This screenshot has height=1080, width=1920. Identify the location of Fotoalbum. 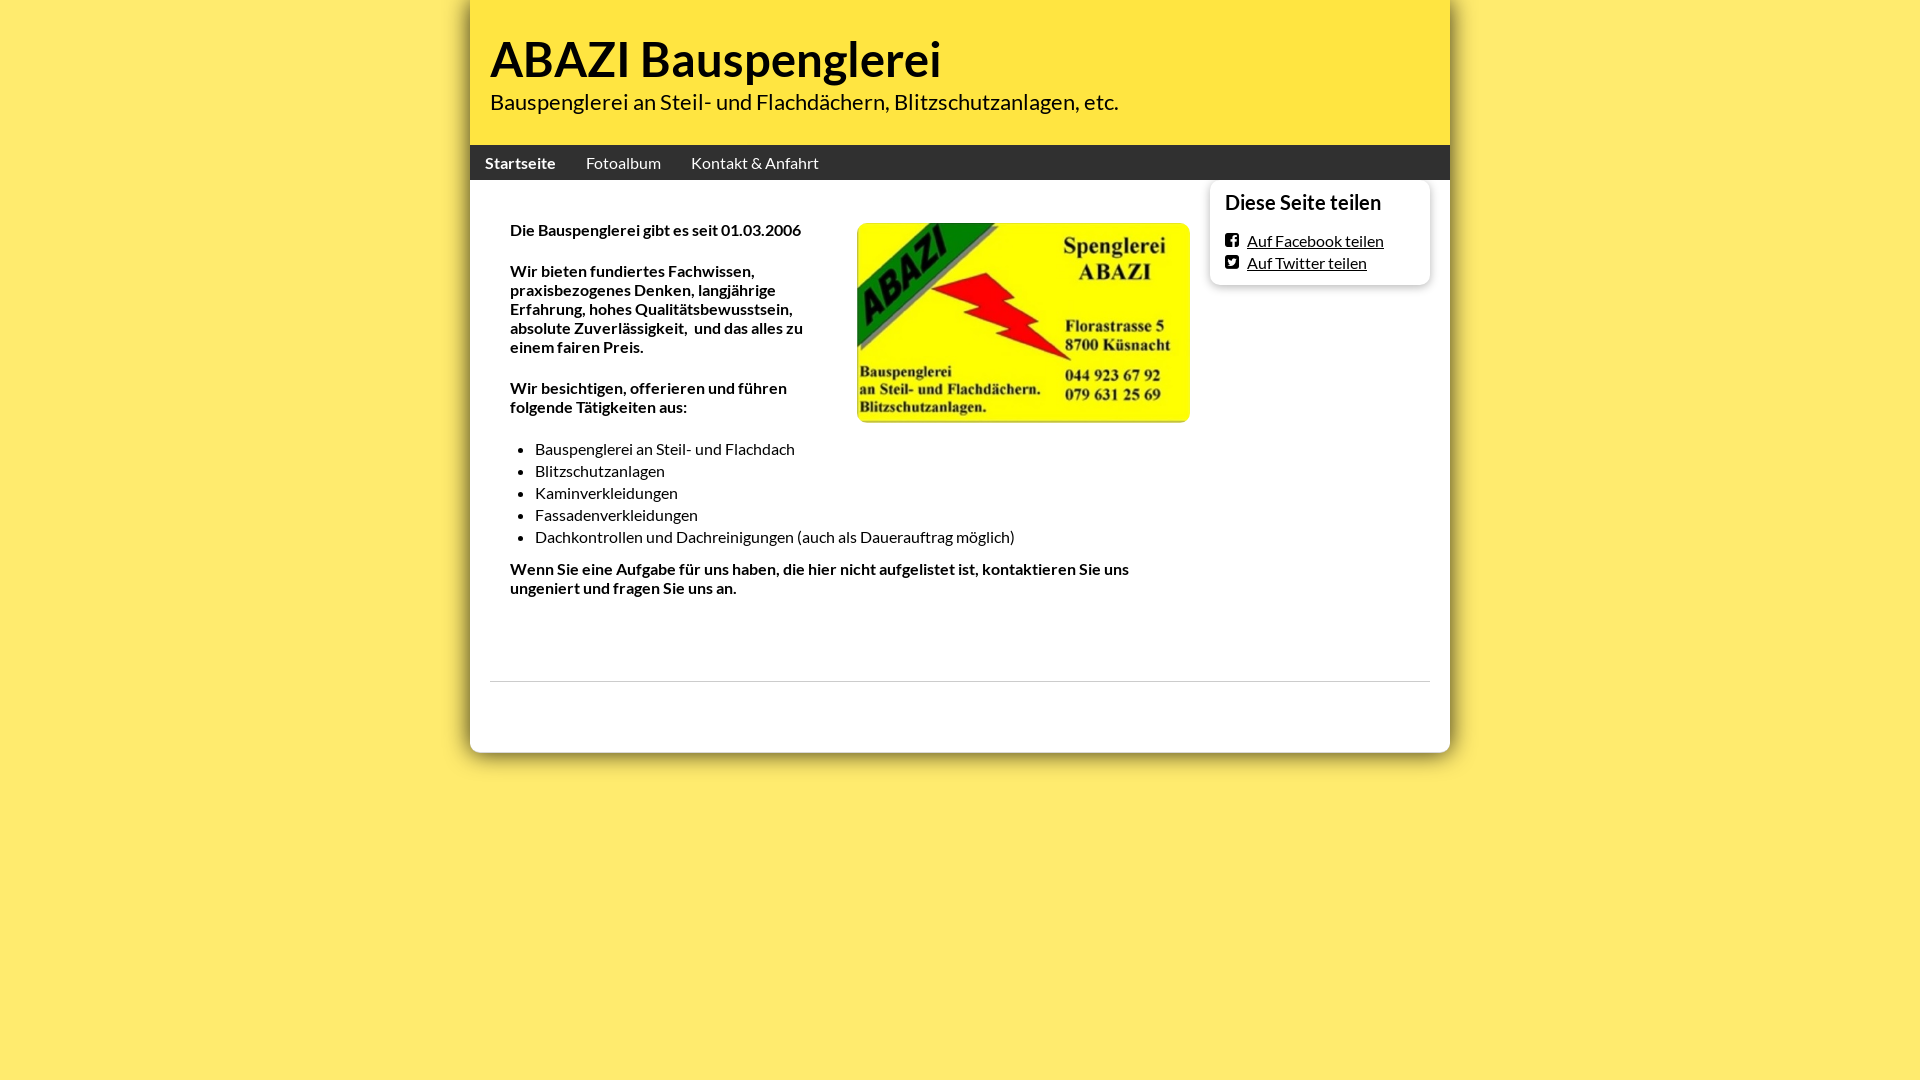
(624, 162).